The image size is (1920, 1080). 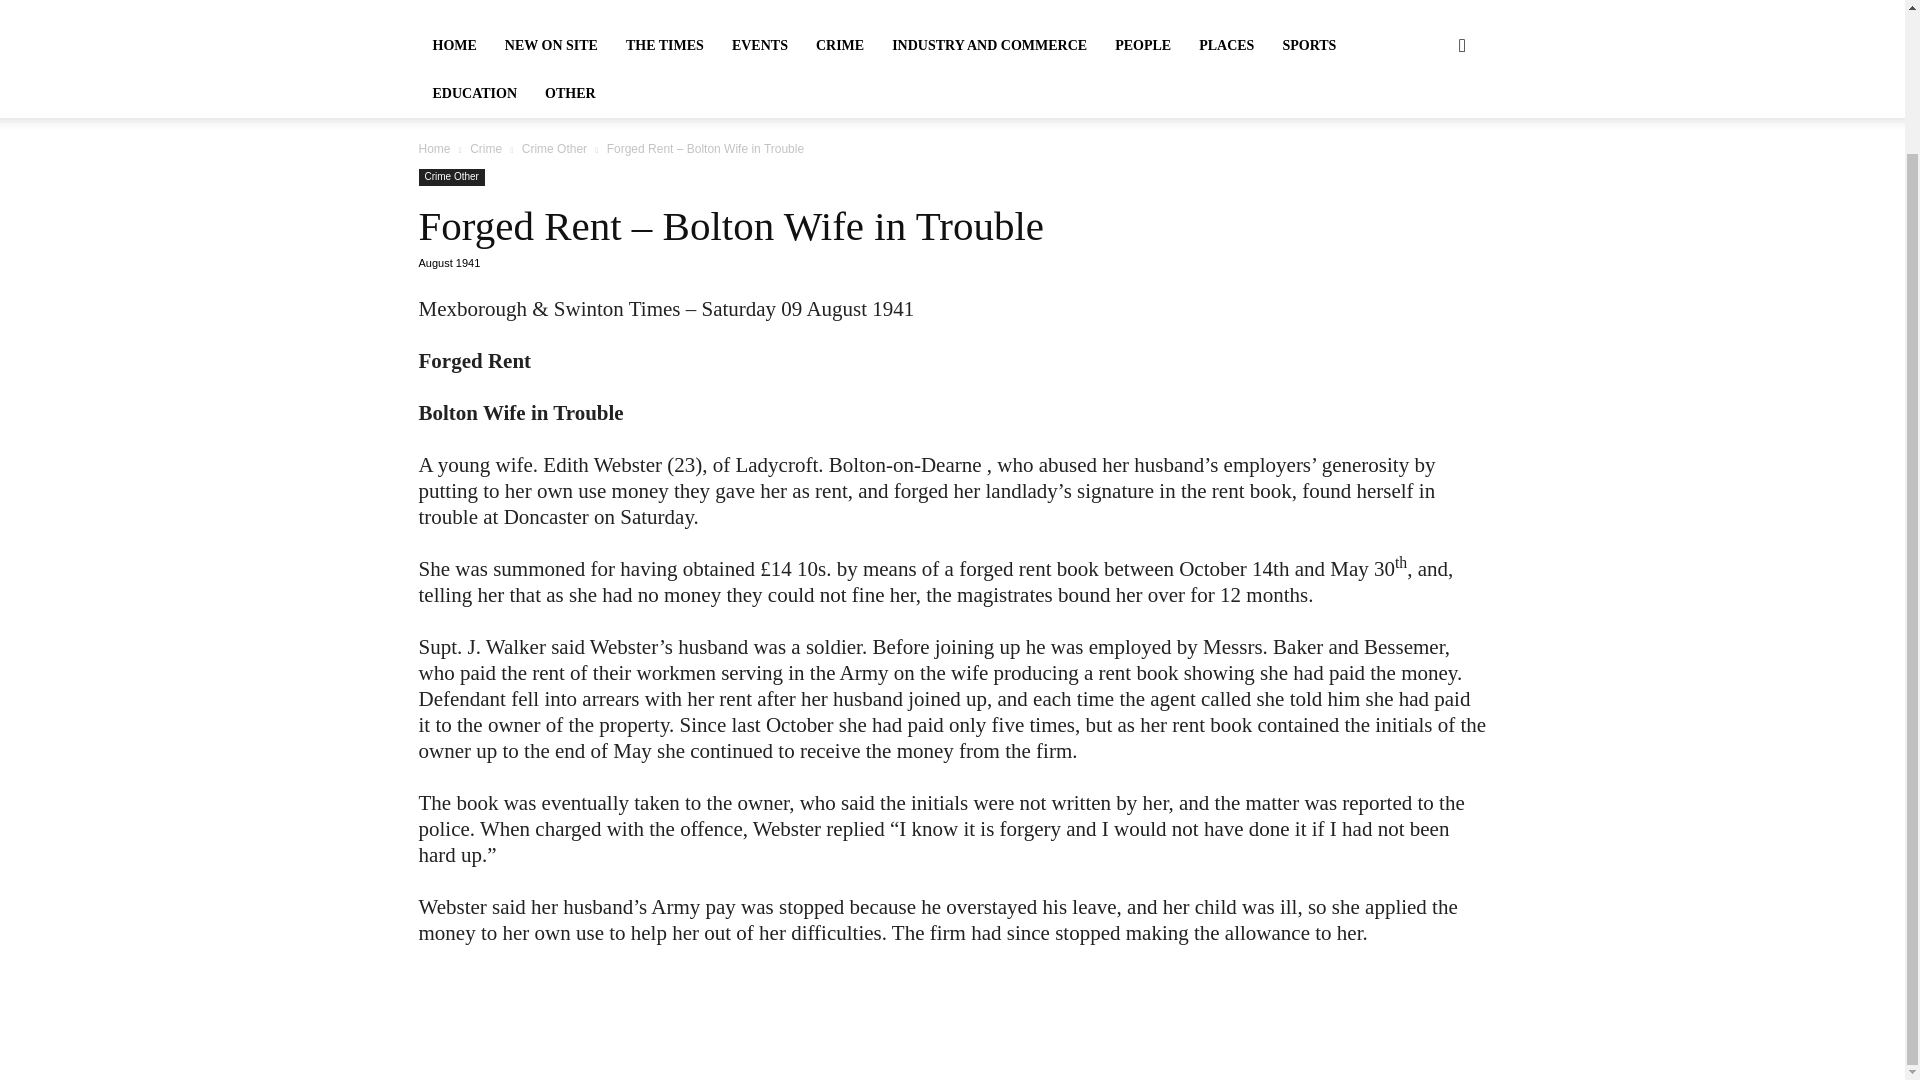 What do you see at coordinates (988, 46) in the screenshot?
I see `INDUSTRY AND COMMERCE` at bounding box center [988, 46].